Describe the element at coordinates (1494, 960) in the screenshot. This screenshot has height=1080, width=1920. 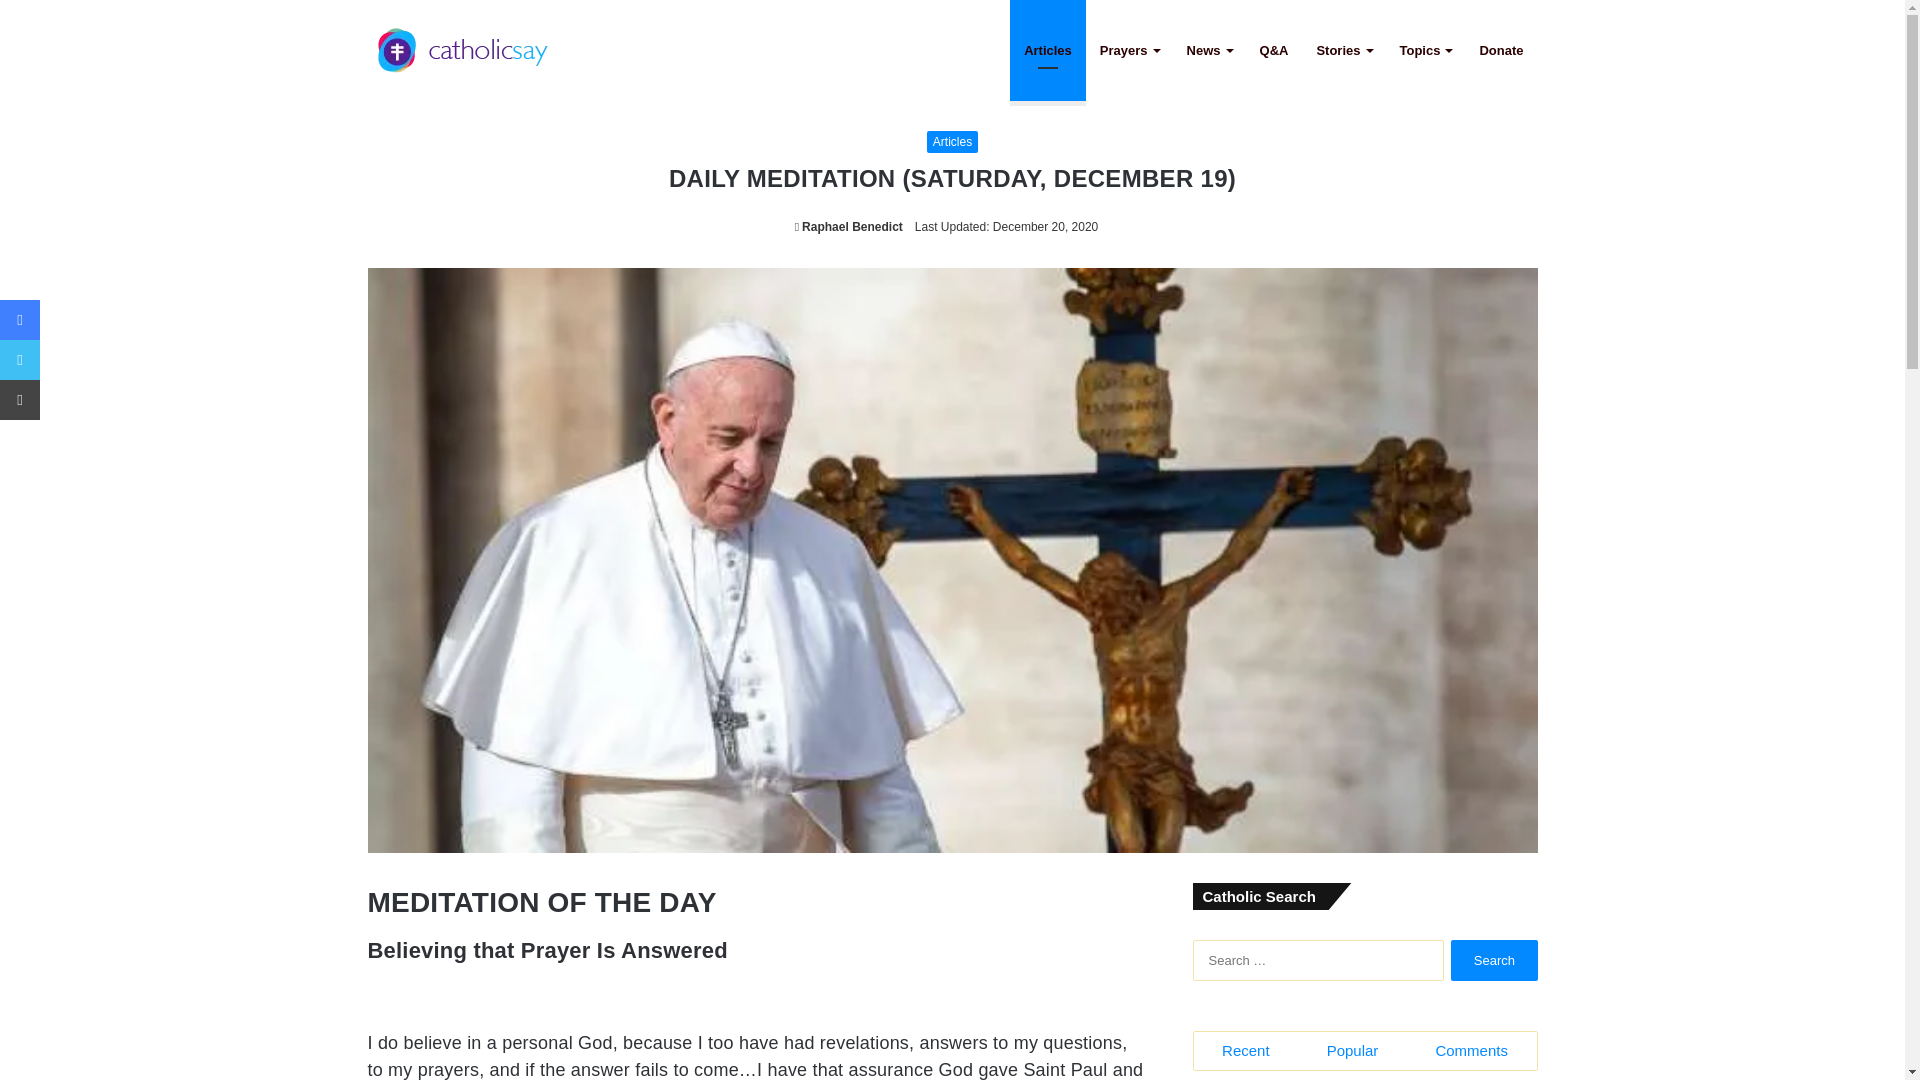
I see `Search` at that location.